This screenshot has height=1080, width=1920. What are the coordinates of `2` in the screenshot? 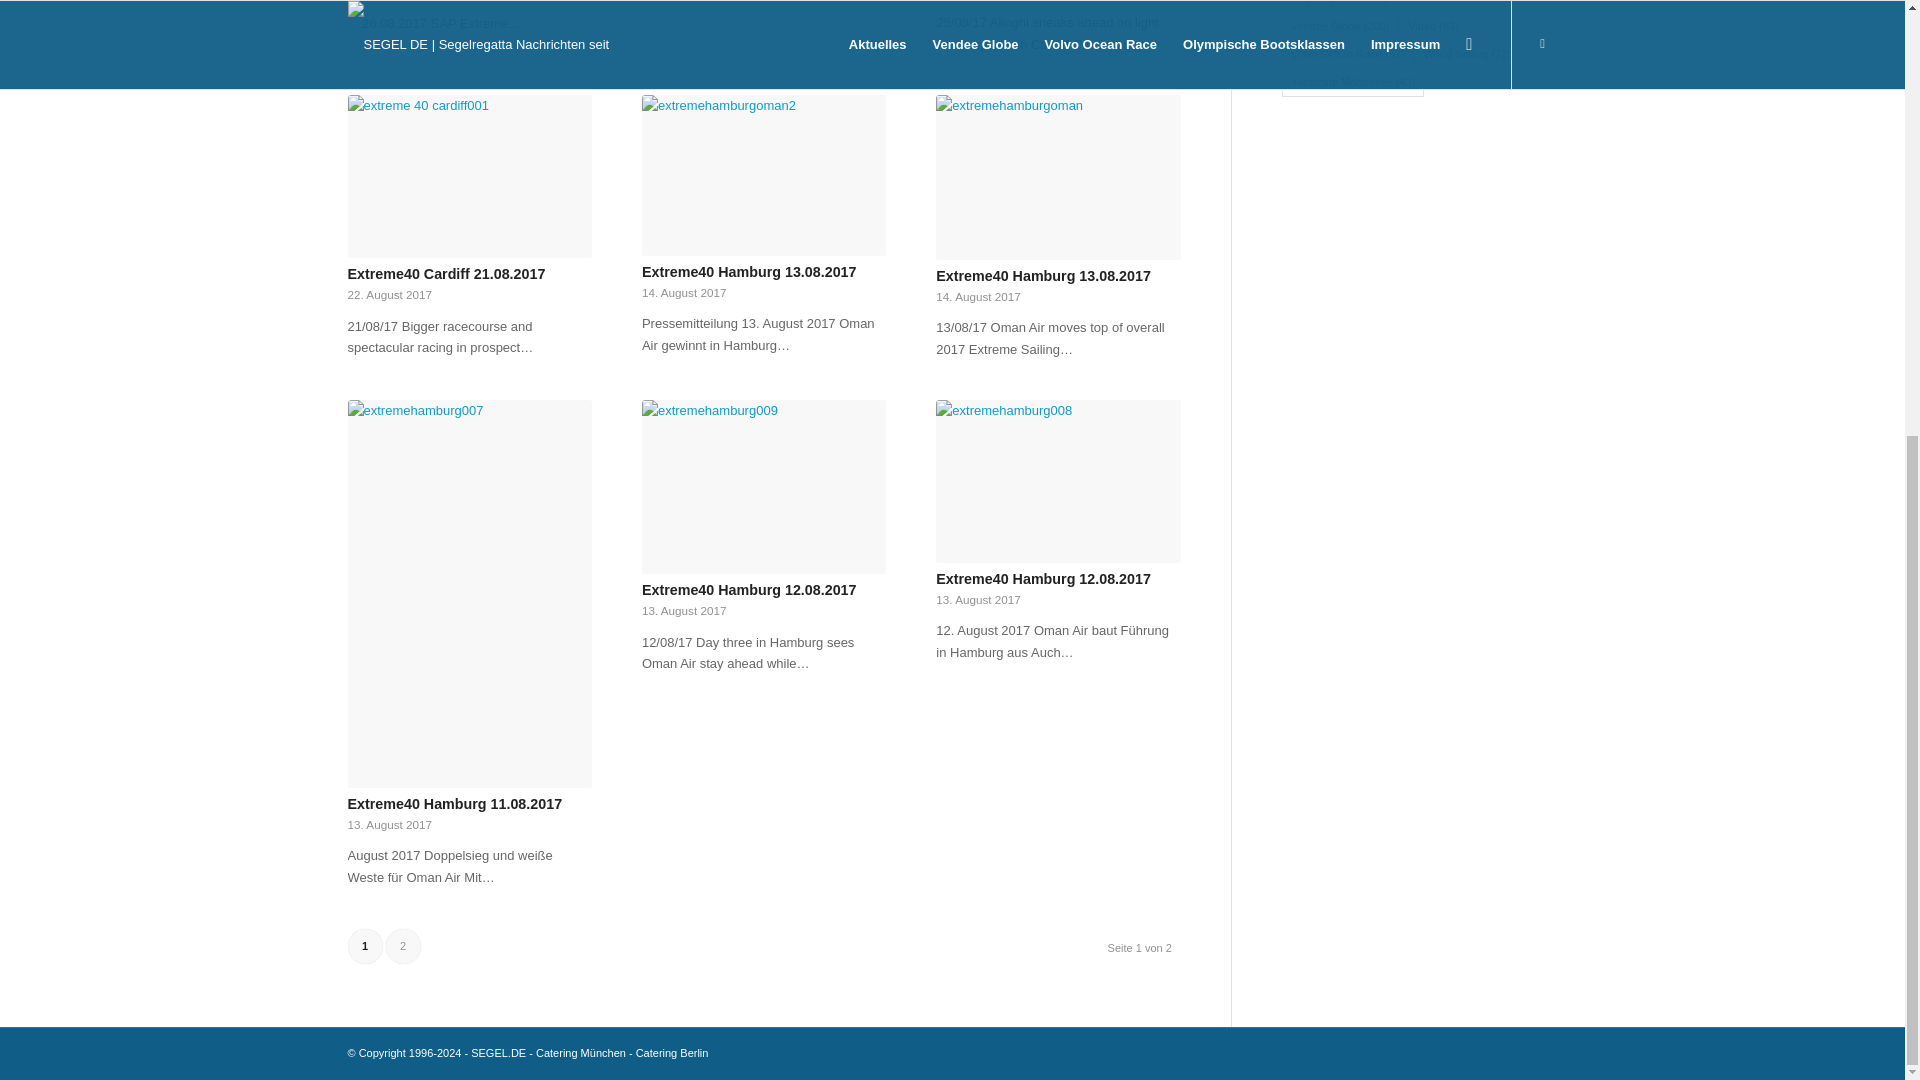 It's located at (402, 946).